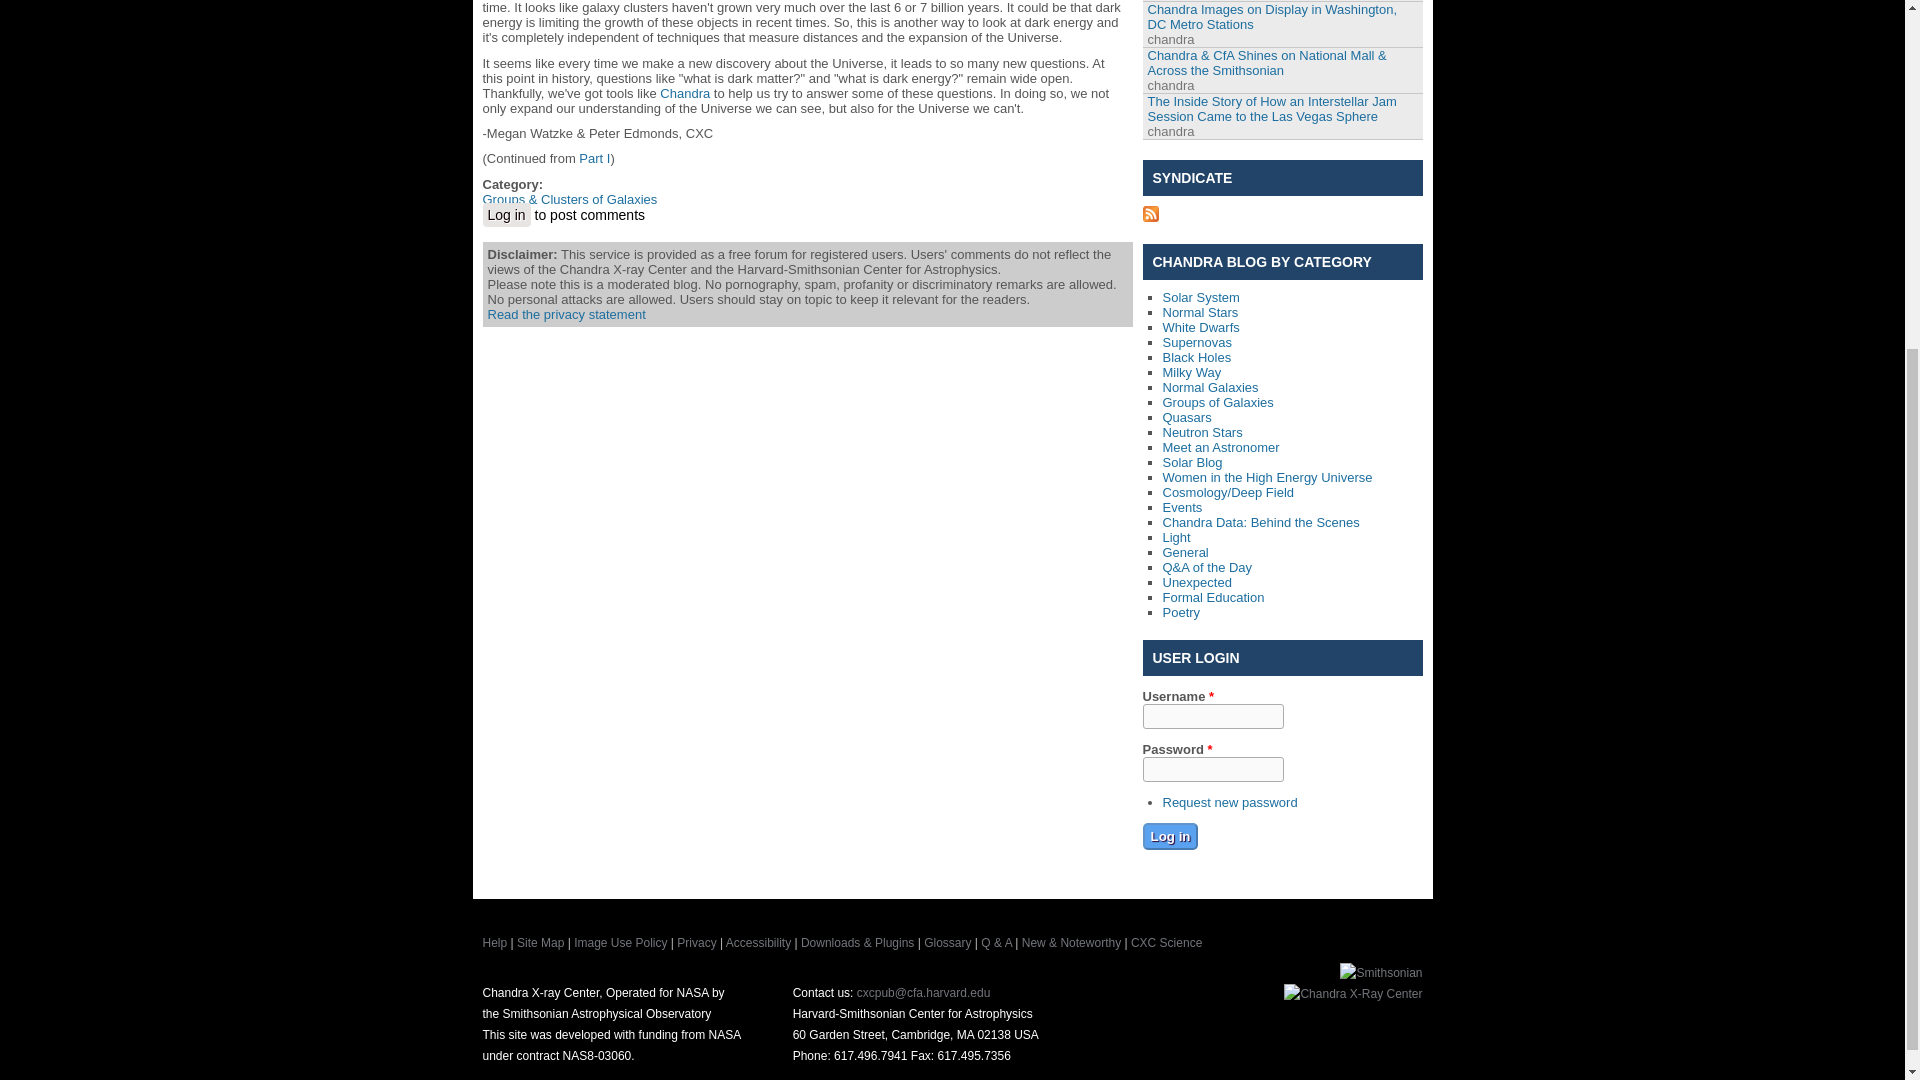 The image size is (1920, 1080). Describe the element at coordinates (685, 94) in the screenshot. I see `Chandra` at that location.